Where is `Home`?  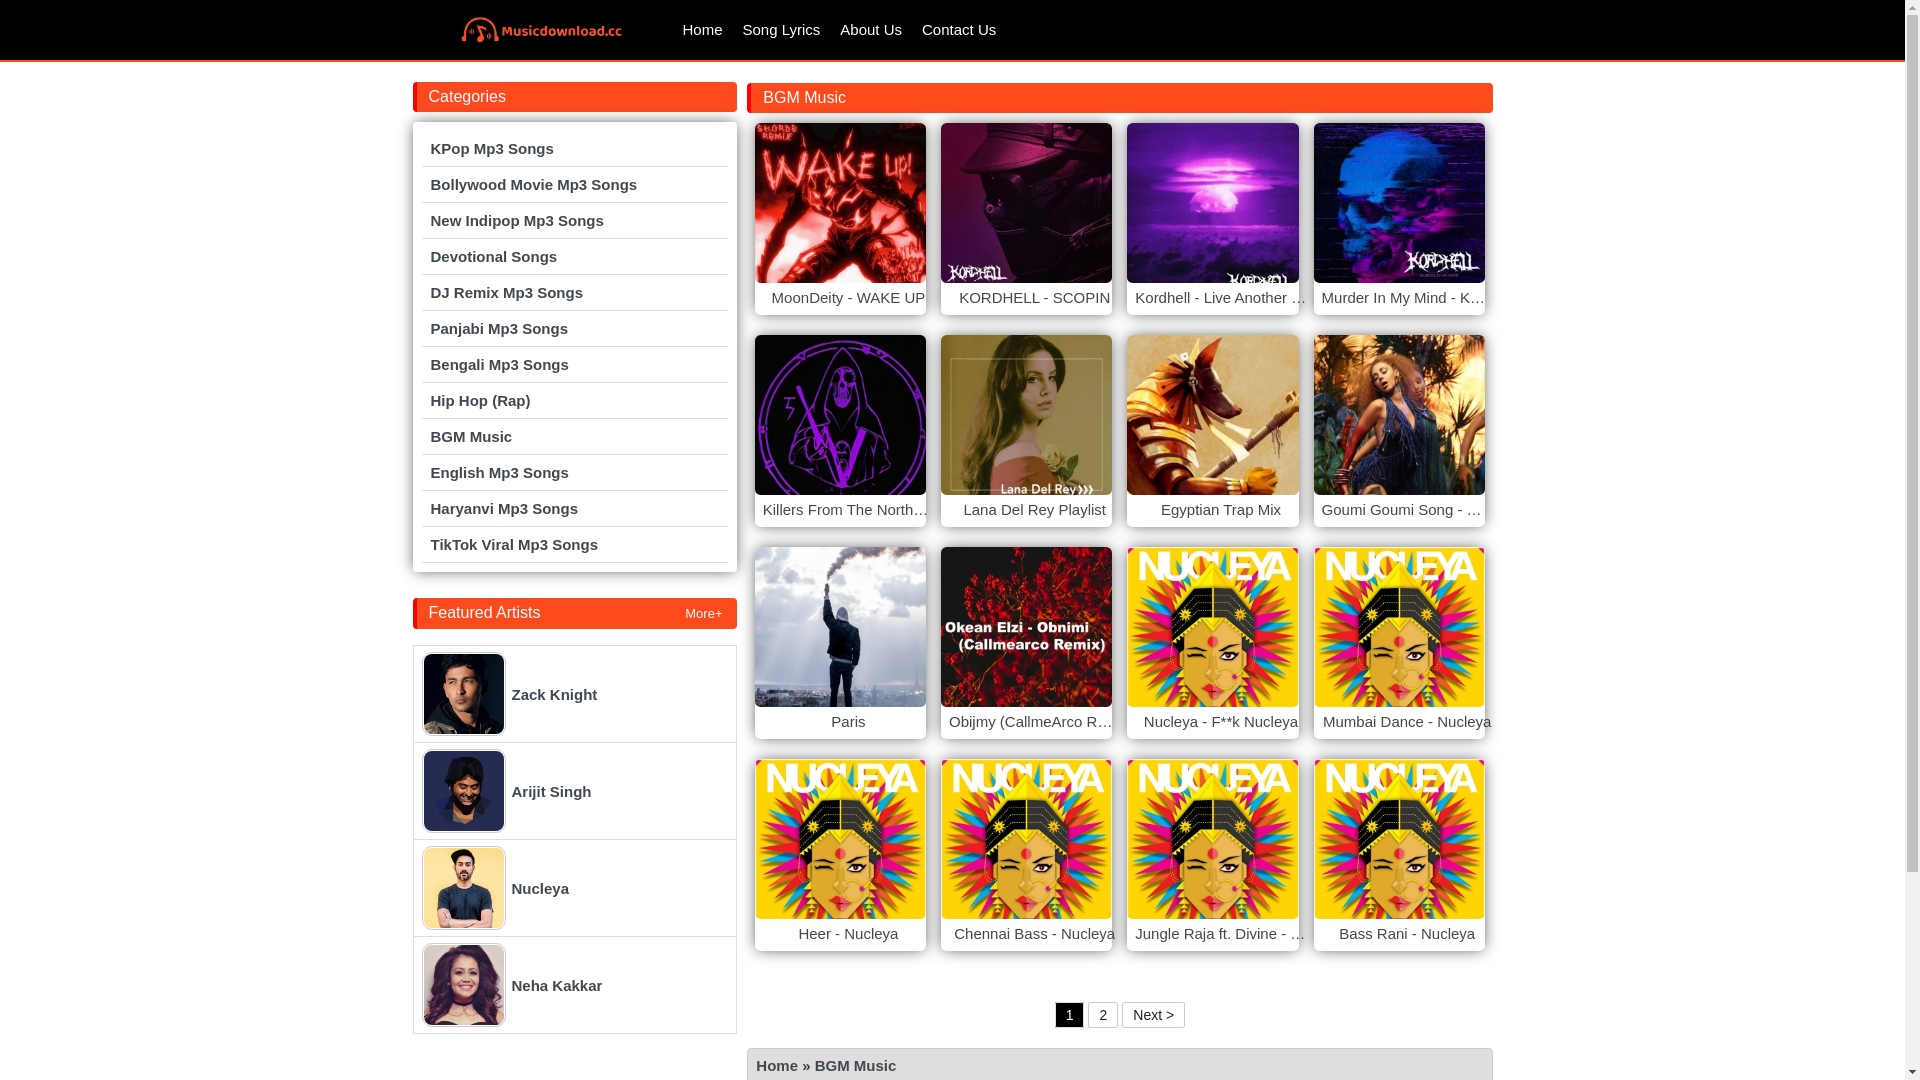
Home is located at coordinates (702, 30).